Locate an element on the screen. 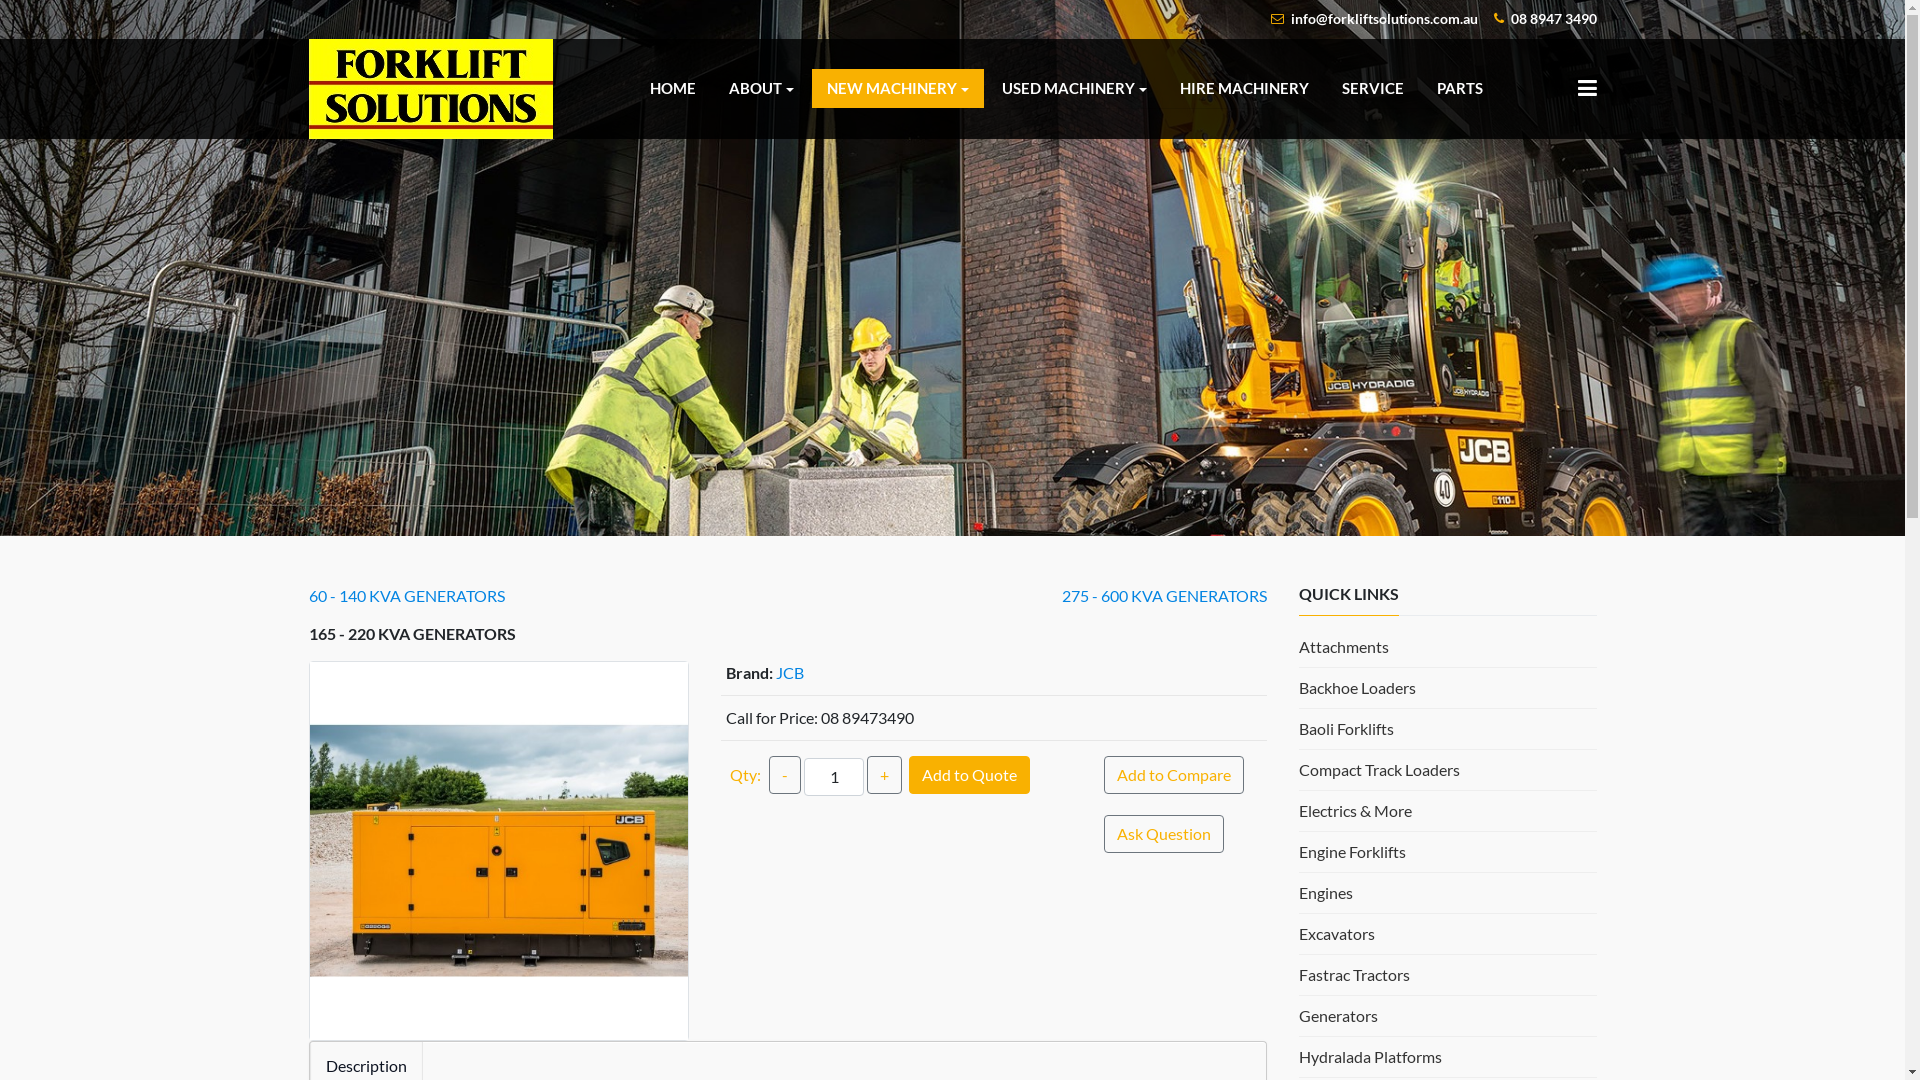 This screenshot has height=1080, width=1920. Backhoe Loaders is located at coordinates (1356, 688).